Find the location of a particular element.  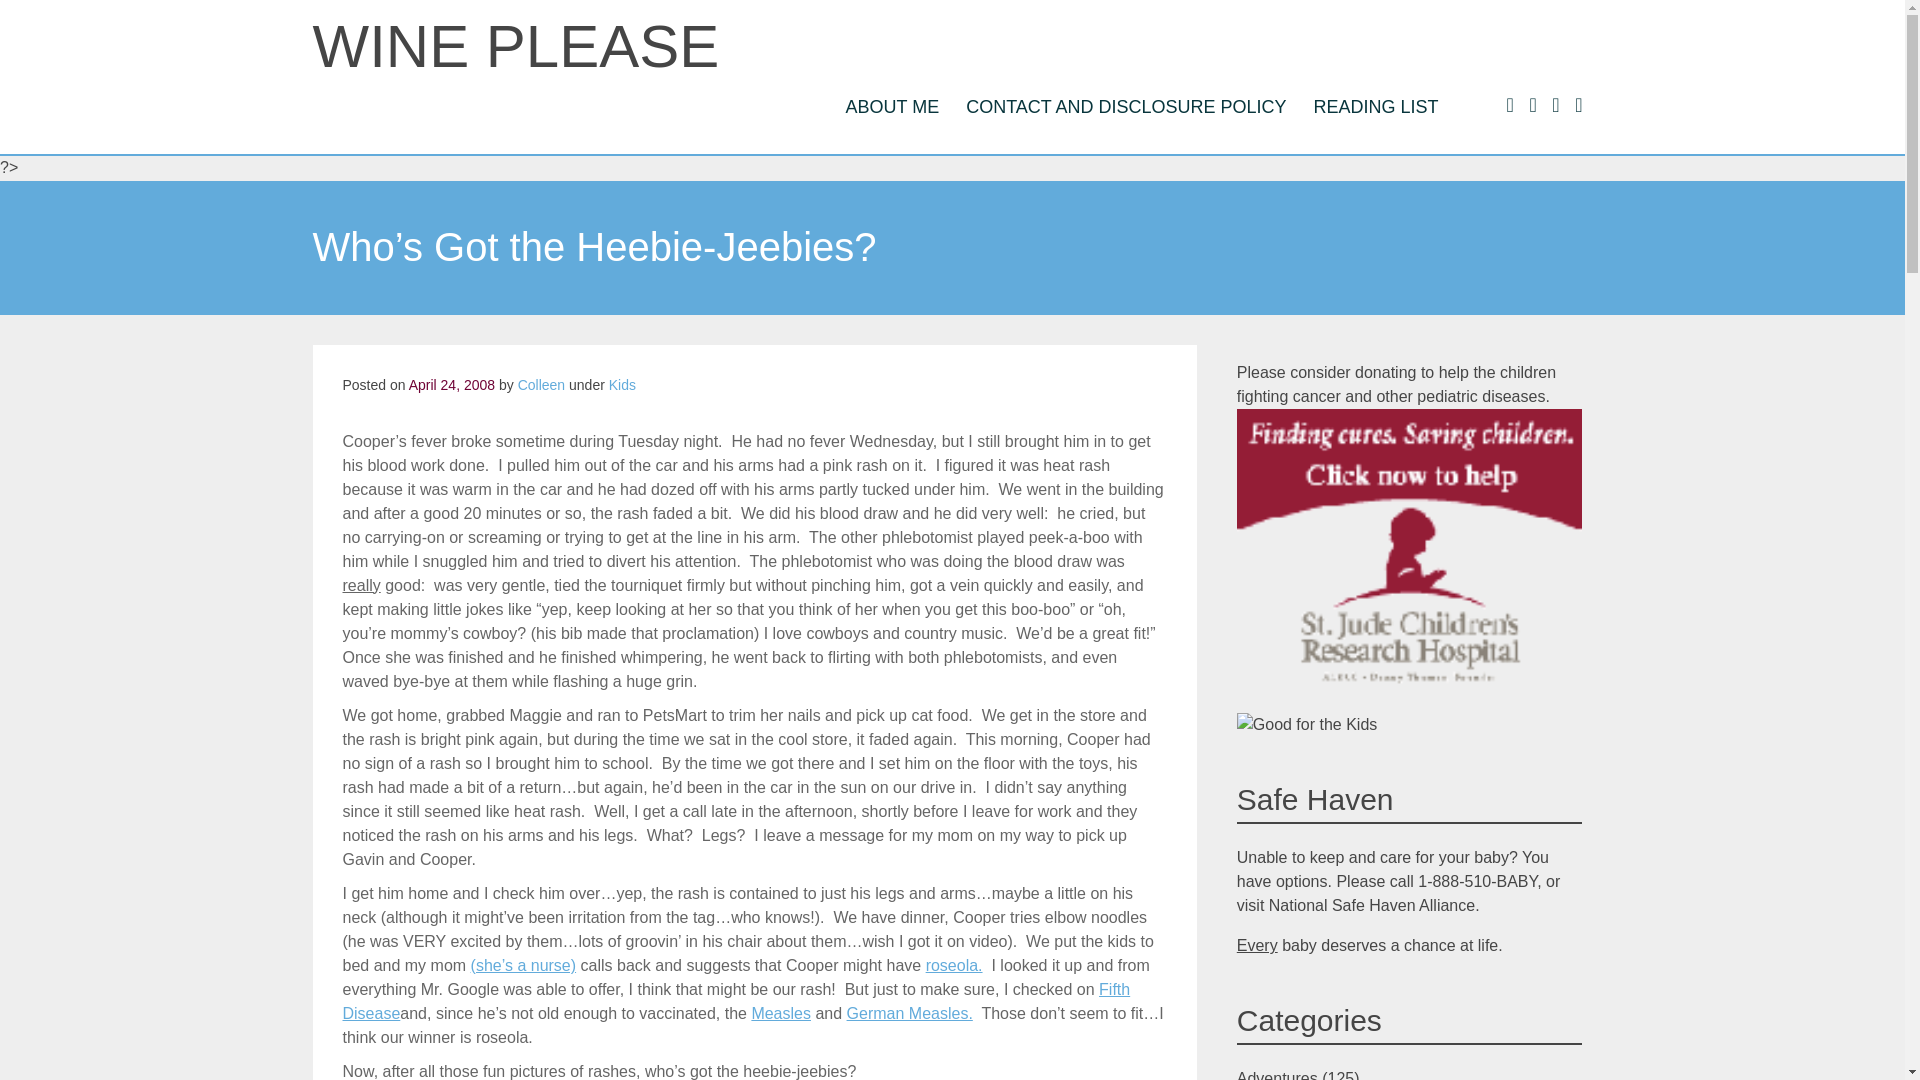

ABOUT ME is located at coordinates (892, 106).